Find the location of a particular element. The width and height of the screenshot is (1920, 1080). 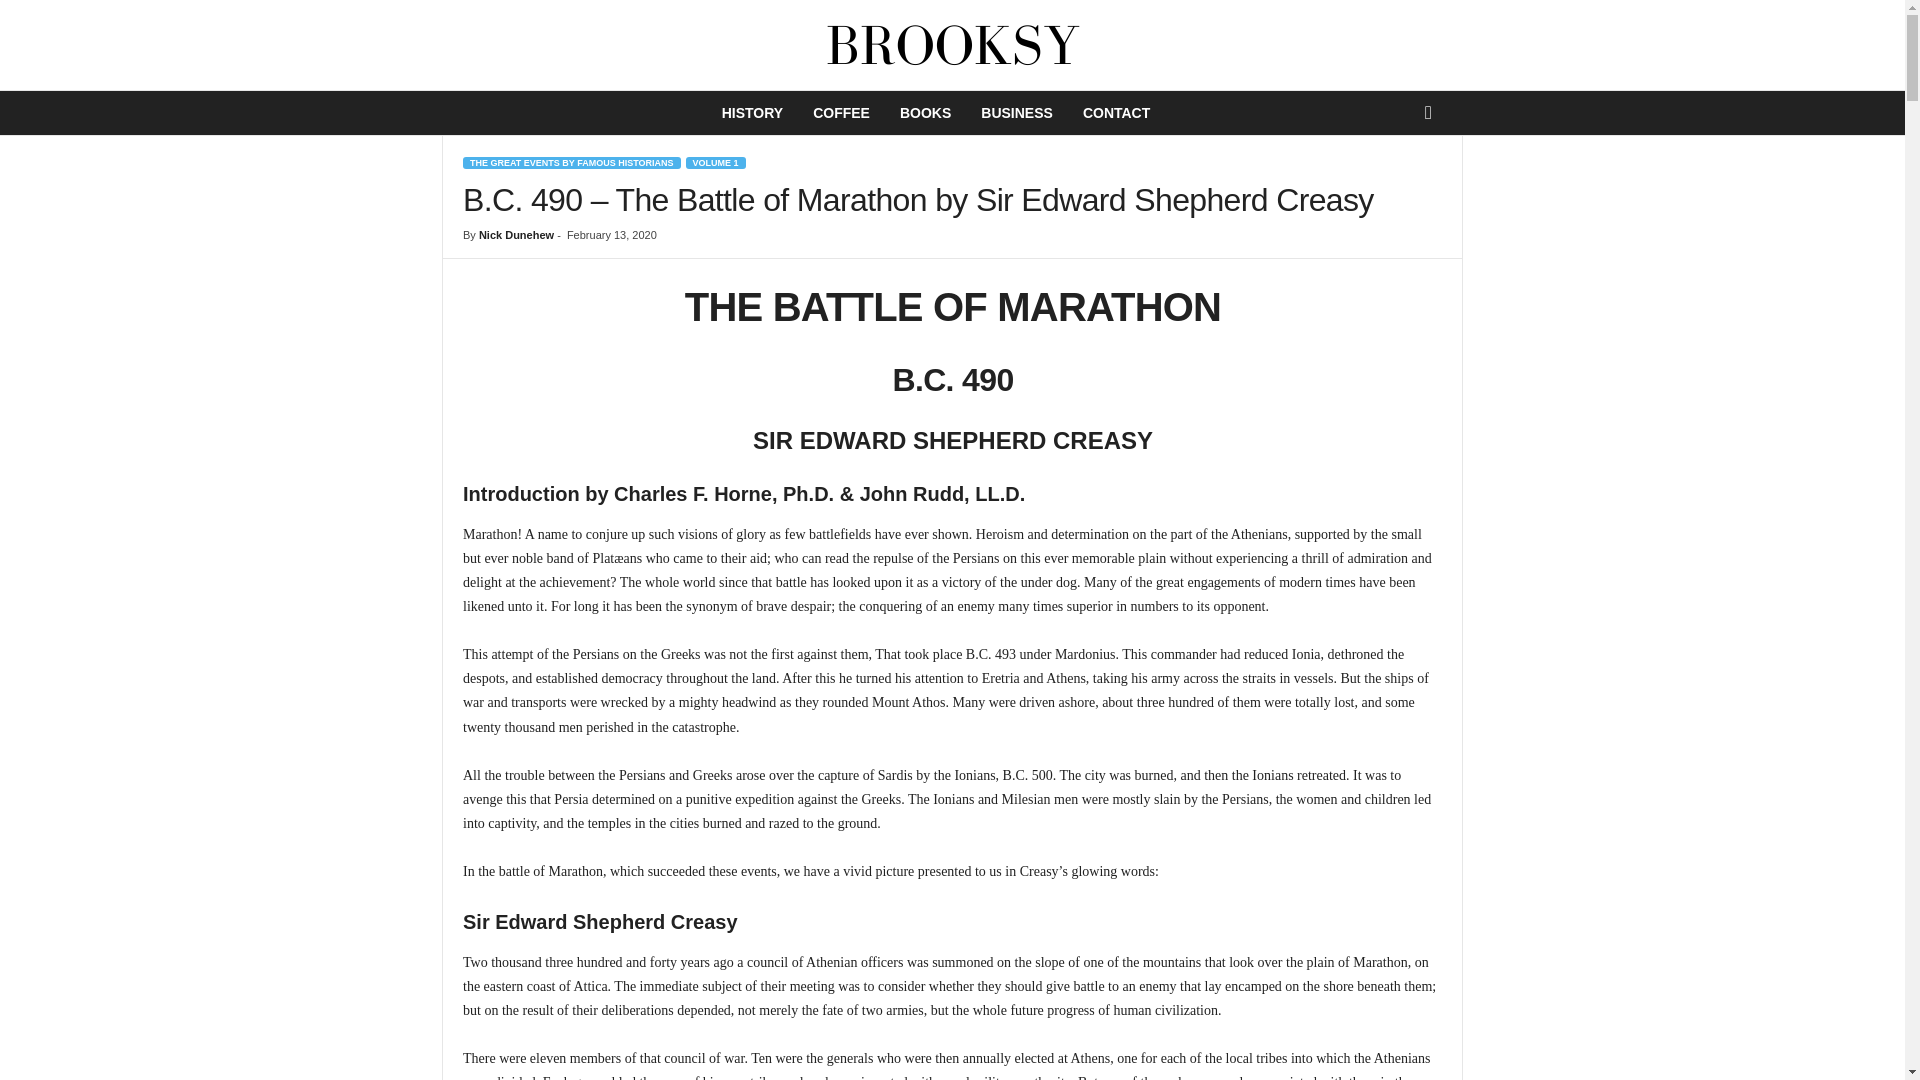

Nick Dunehew is located at coordinates (516, 234).